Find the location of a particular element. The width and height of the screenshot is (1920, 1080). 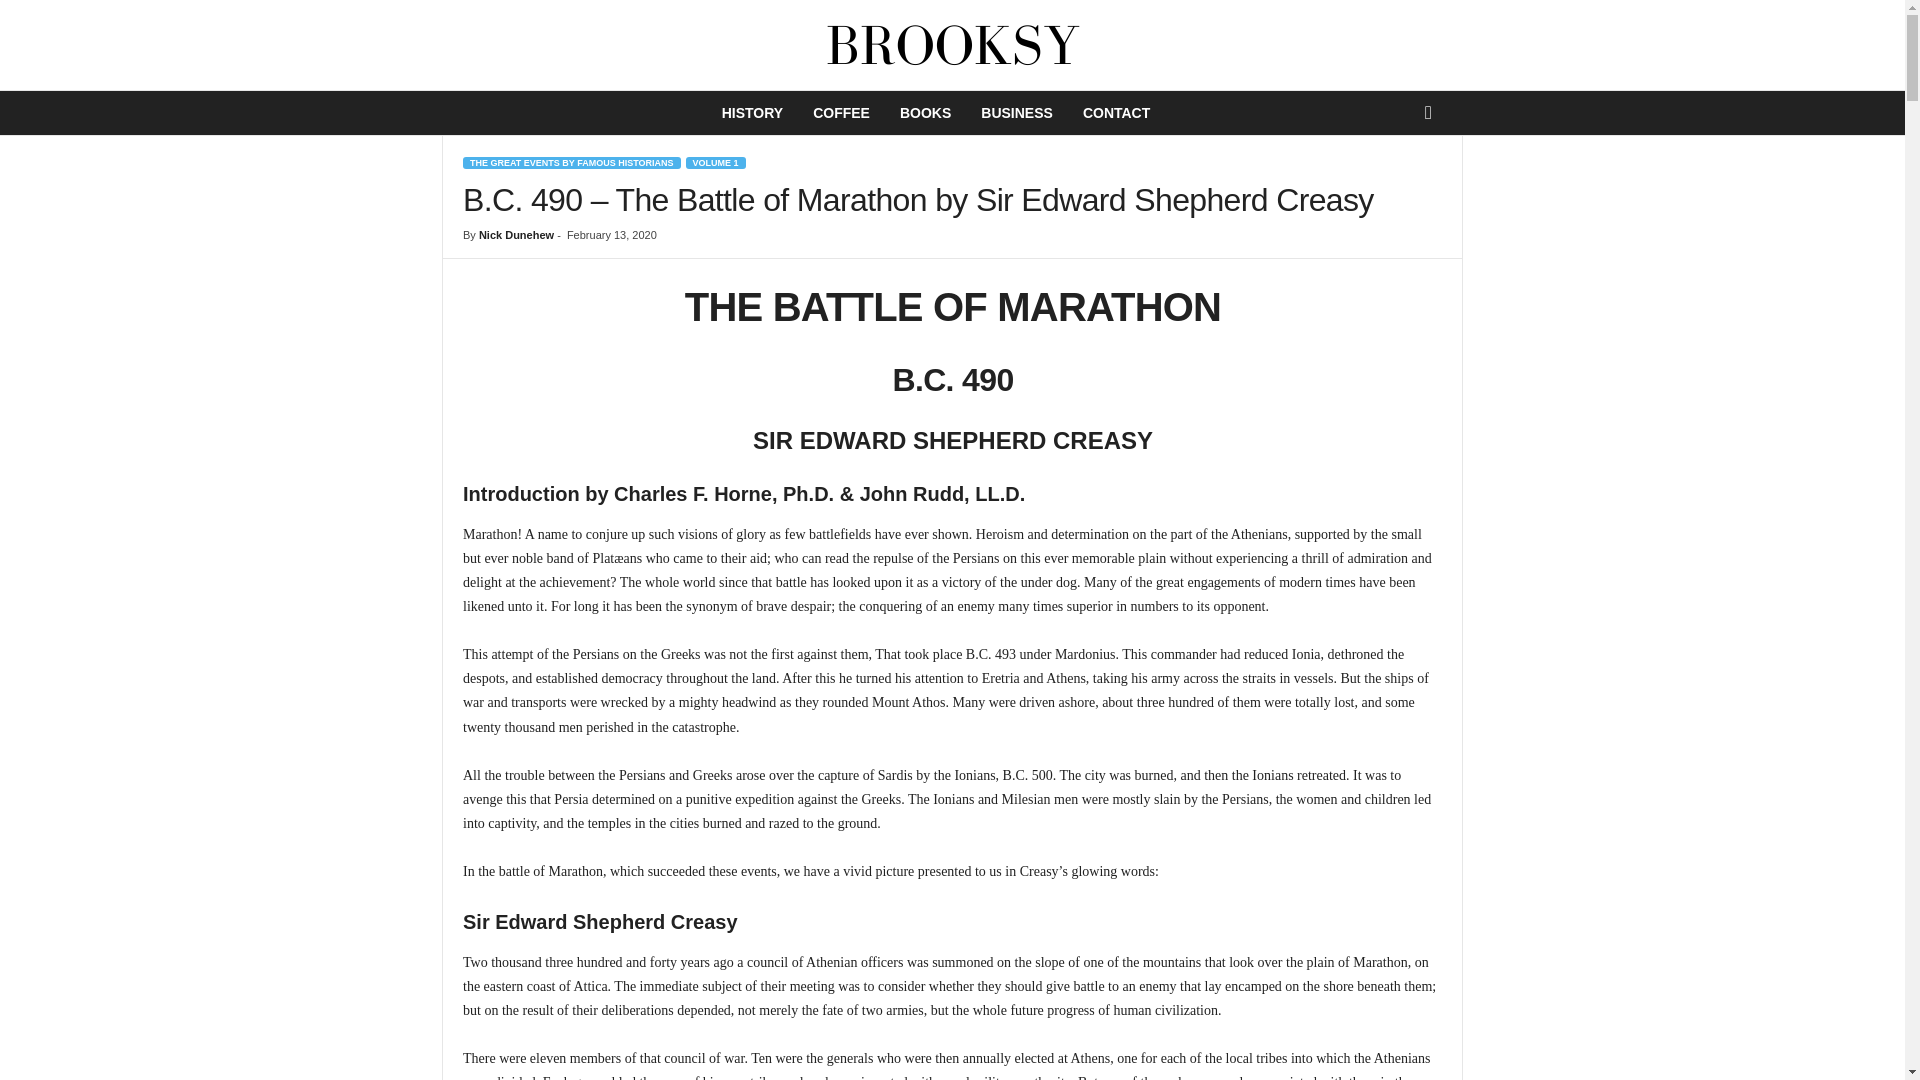

Nick Dunehew is located at coordinates (516, 234).